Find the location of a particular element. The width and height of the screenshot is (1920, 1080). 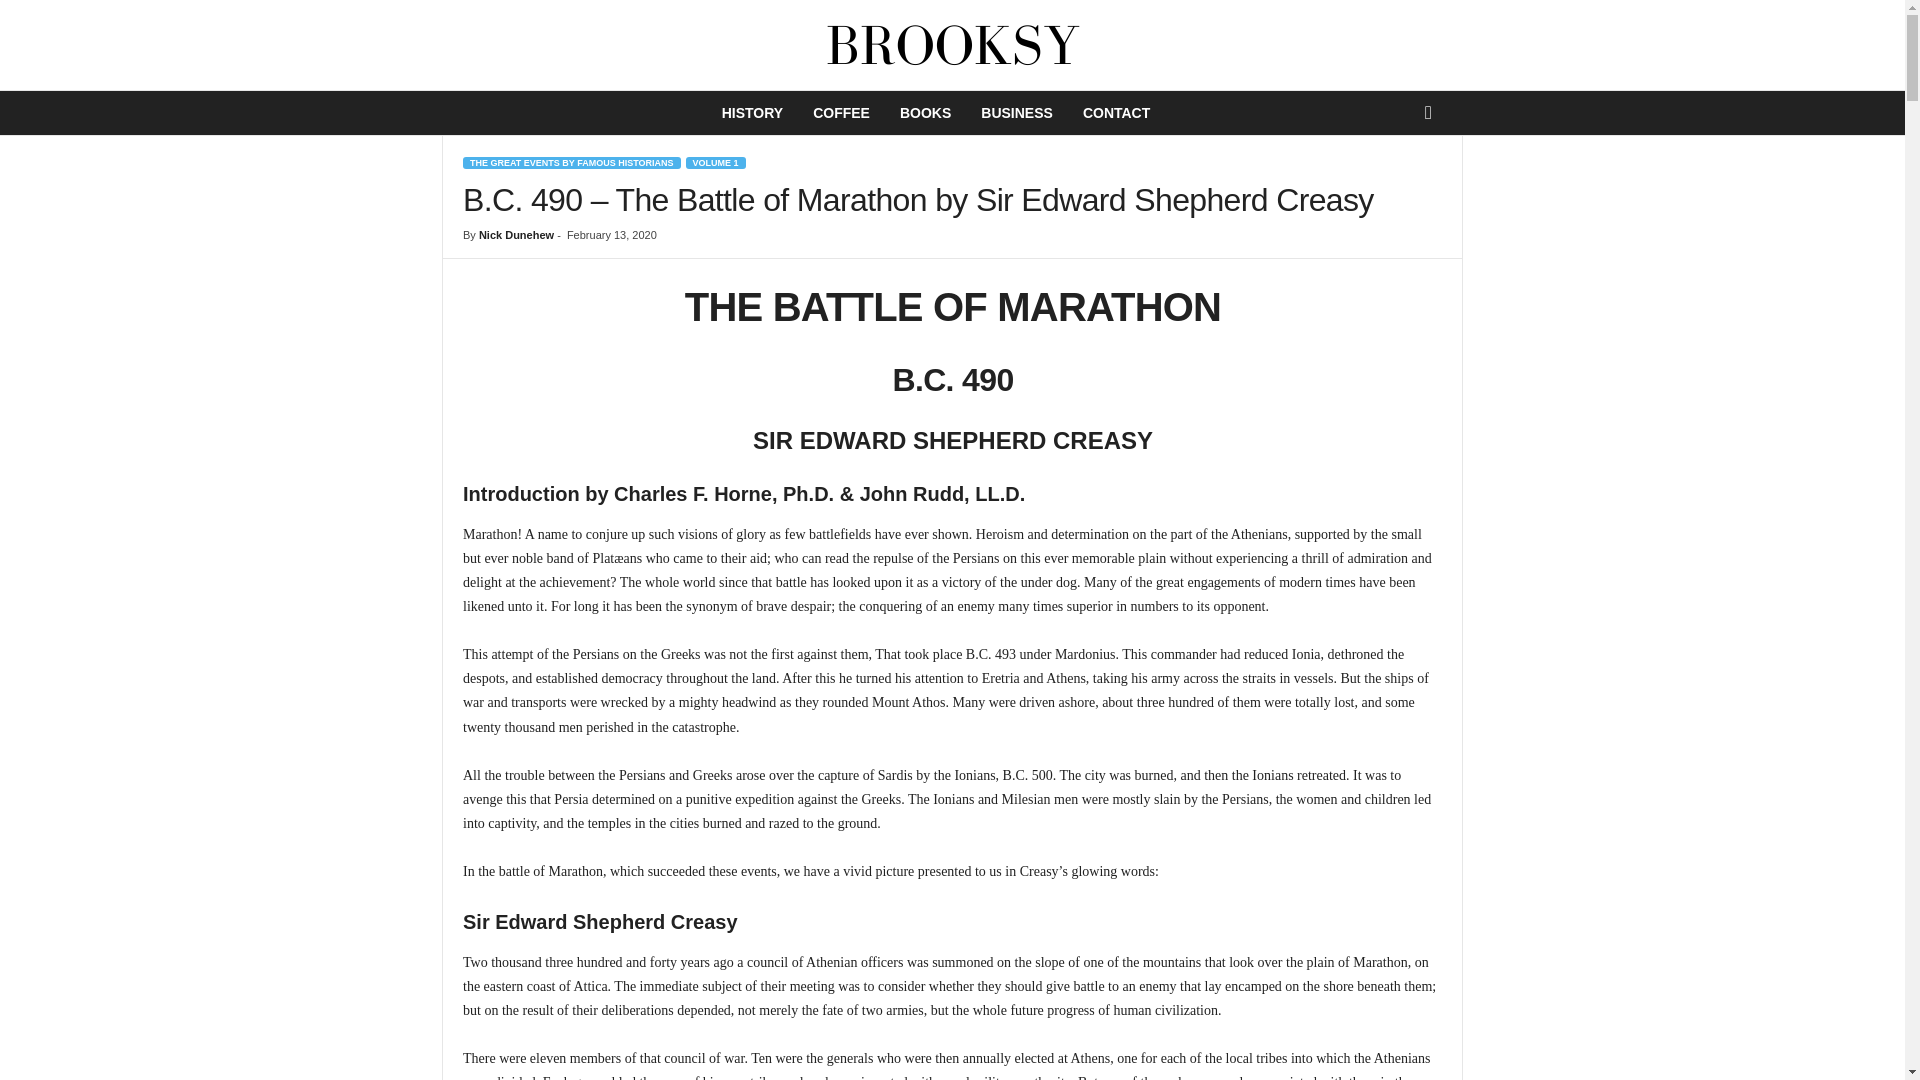

Nick Dunehew is located at coordinates (516, 234).